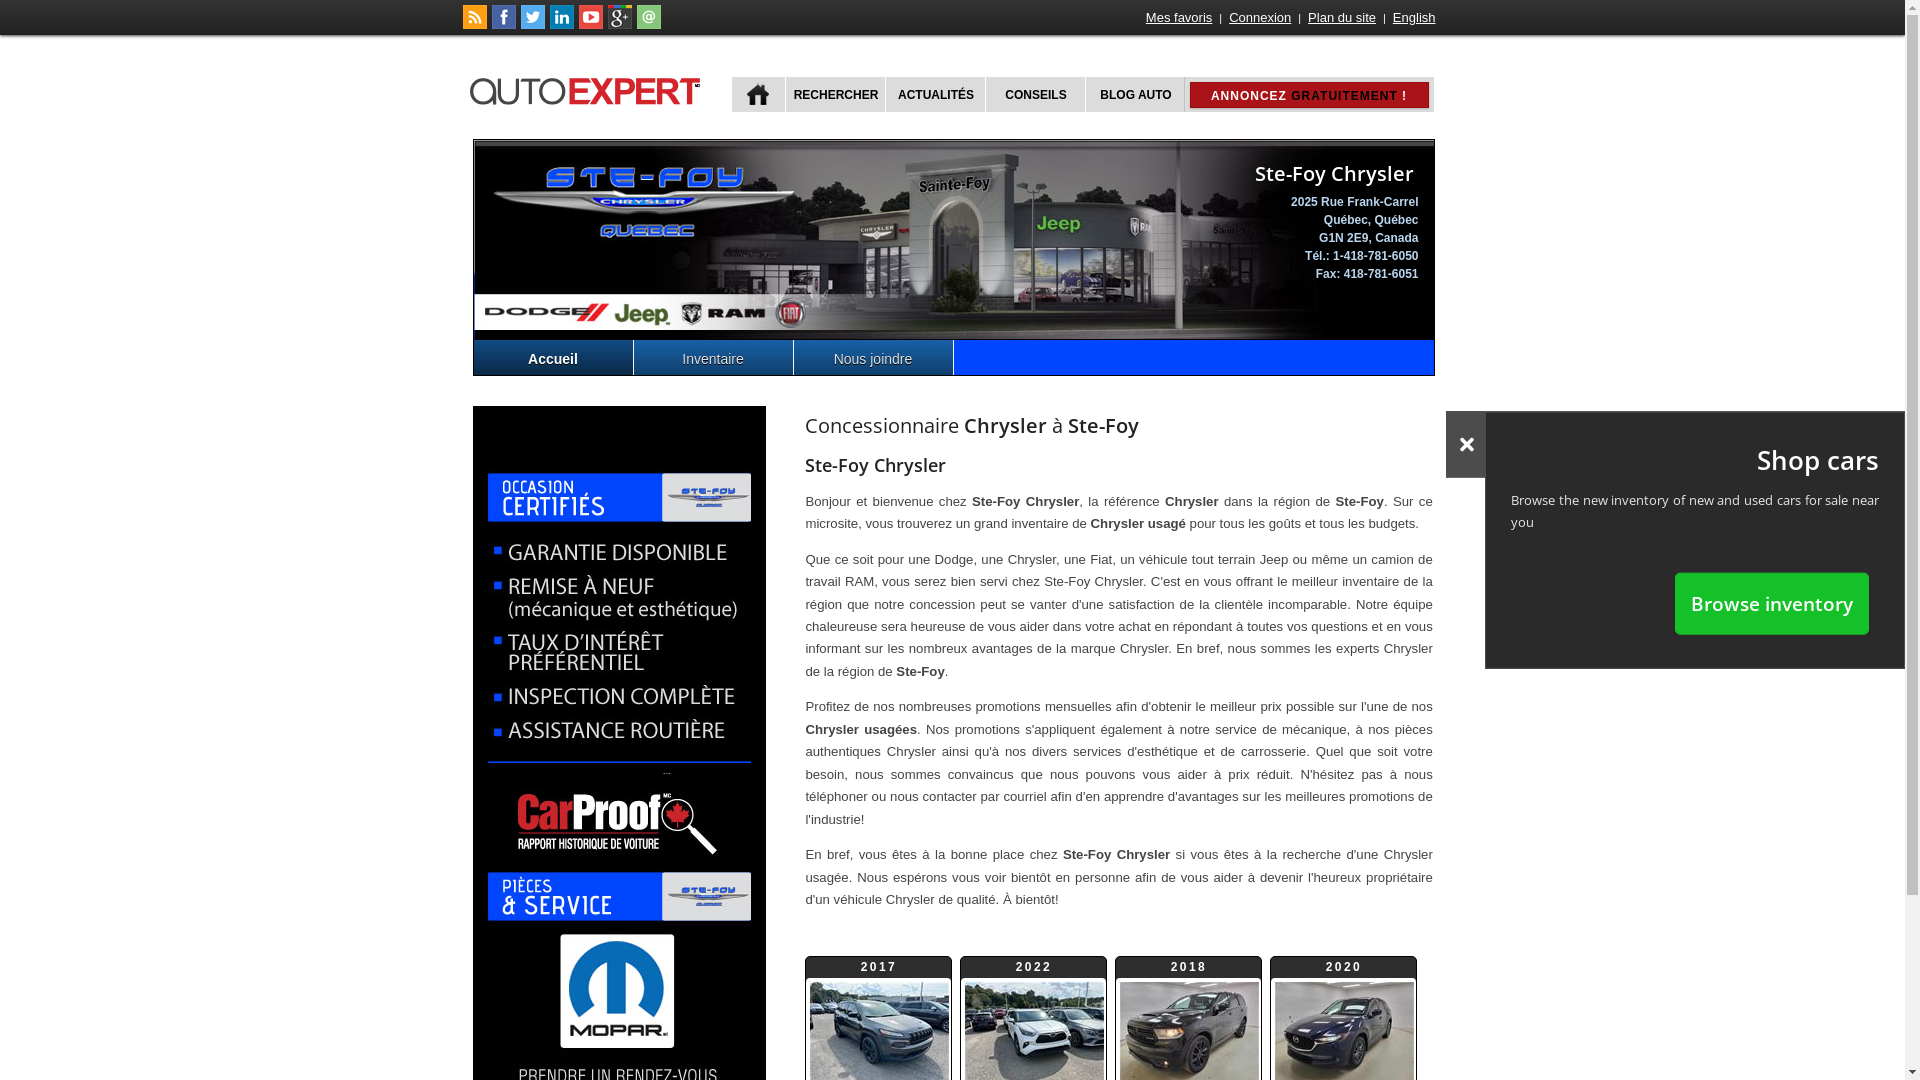 This screenshot has height=1080, width=1920. Describe the element at coordinates (504, 25) in the screenshot. I see `Suivez autoExpert.ca sur Facebook` at that location.